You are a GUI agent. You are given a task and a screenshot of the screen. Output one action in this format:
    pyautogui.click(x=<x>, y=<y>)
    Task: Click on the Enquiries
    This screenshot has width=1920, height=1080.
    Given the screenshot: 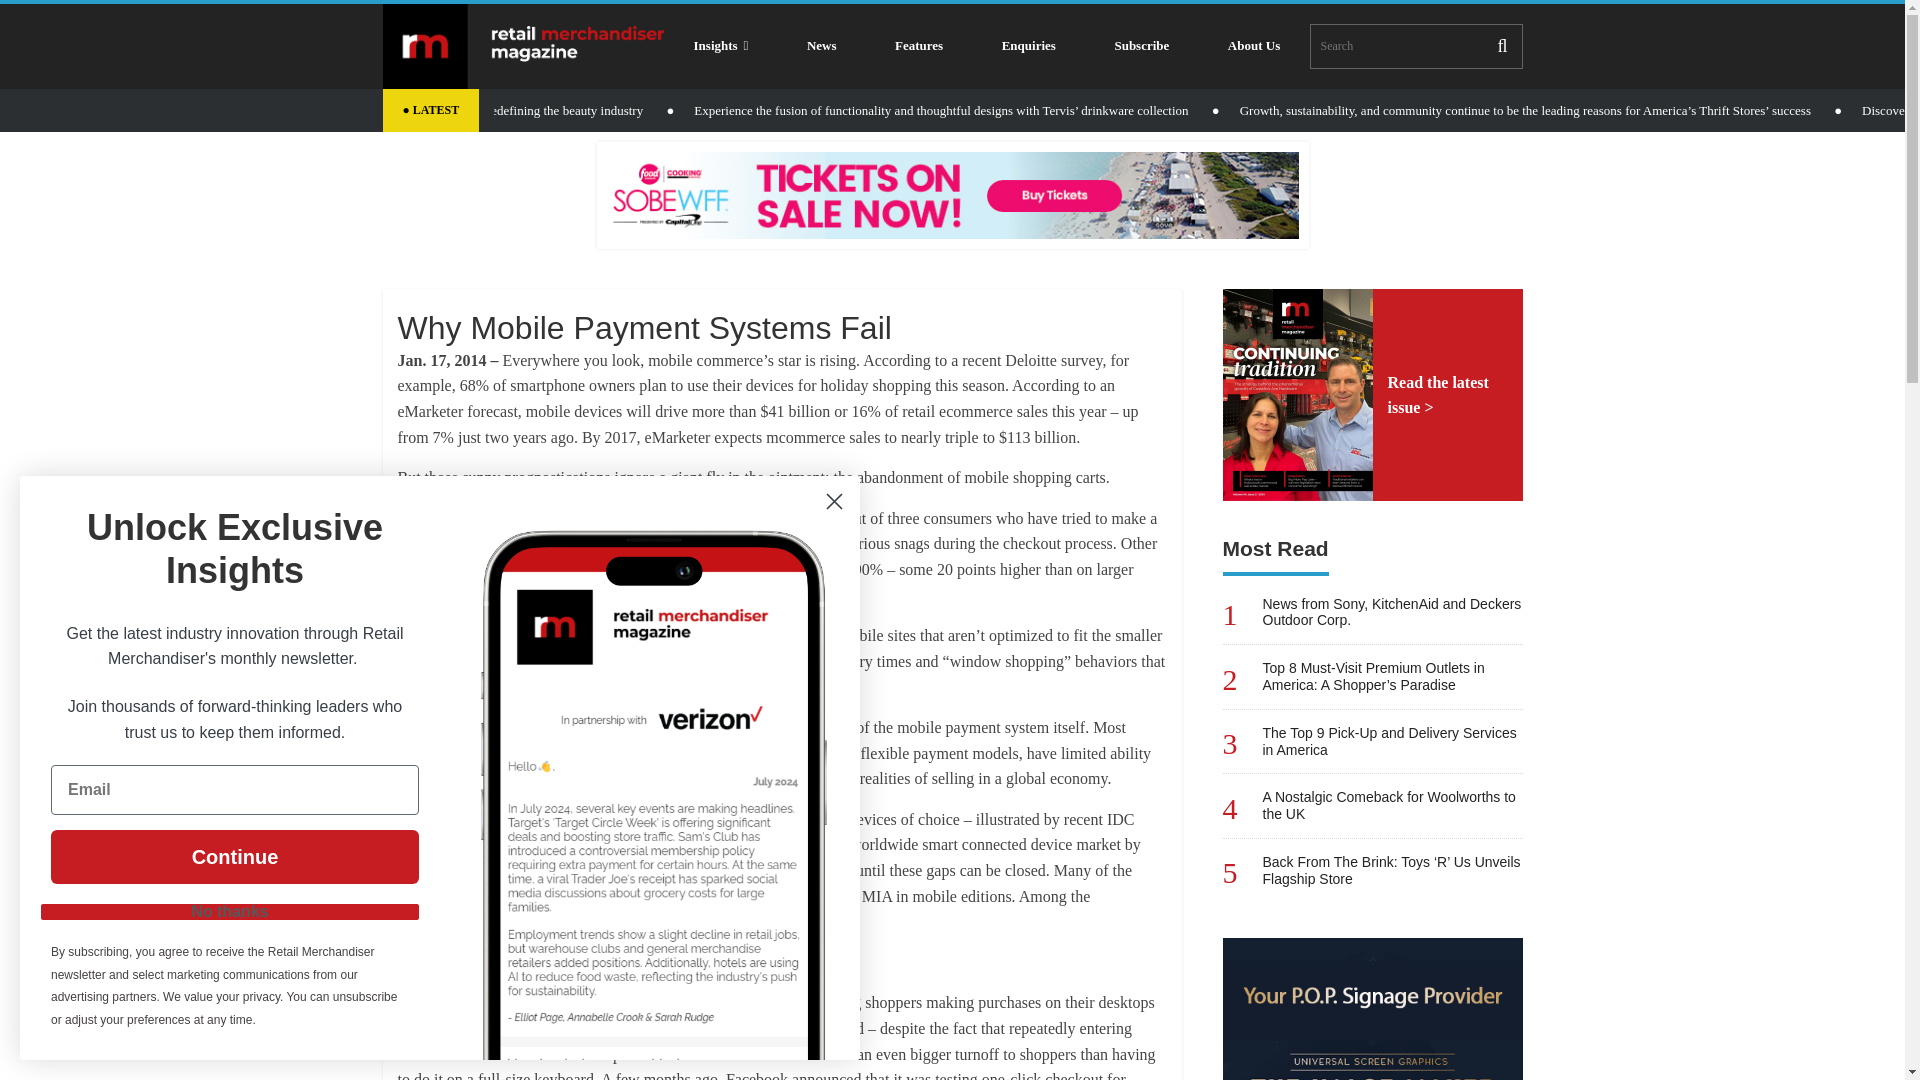 What is the action you would take?
    pyautogui.click(x=1028, y=46)
    